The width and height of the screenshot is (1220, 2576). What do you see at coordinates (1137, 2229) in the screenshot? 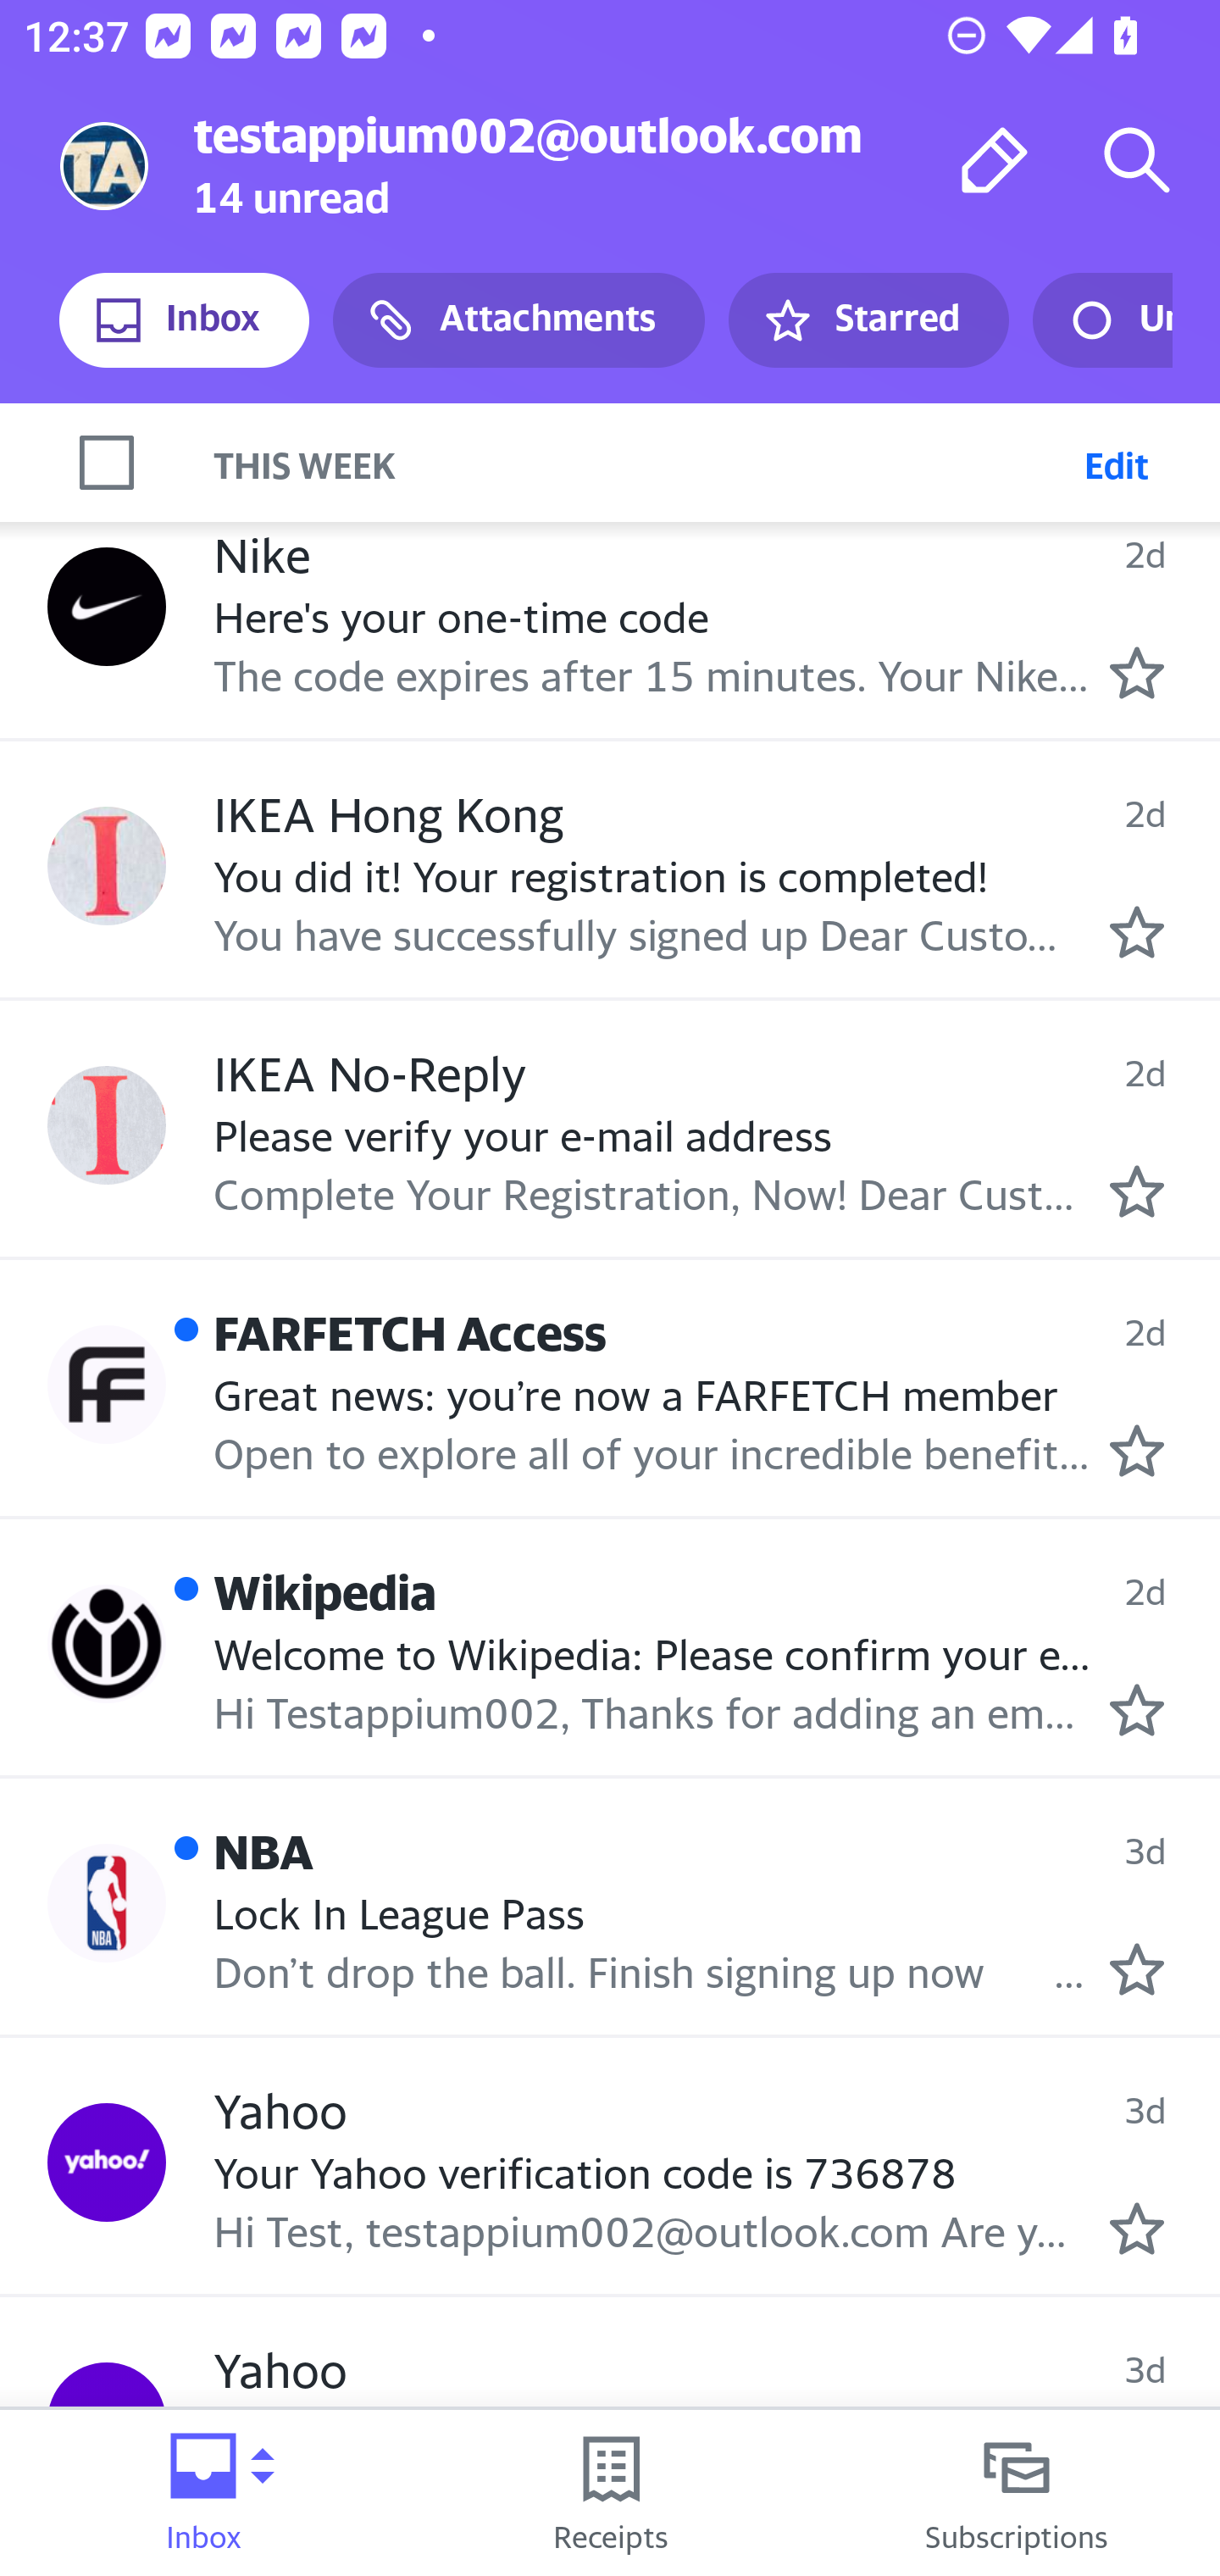
I see `Mark as starred.` at bounding box center [1137, 2229].